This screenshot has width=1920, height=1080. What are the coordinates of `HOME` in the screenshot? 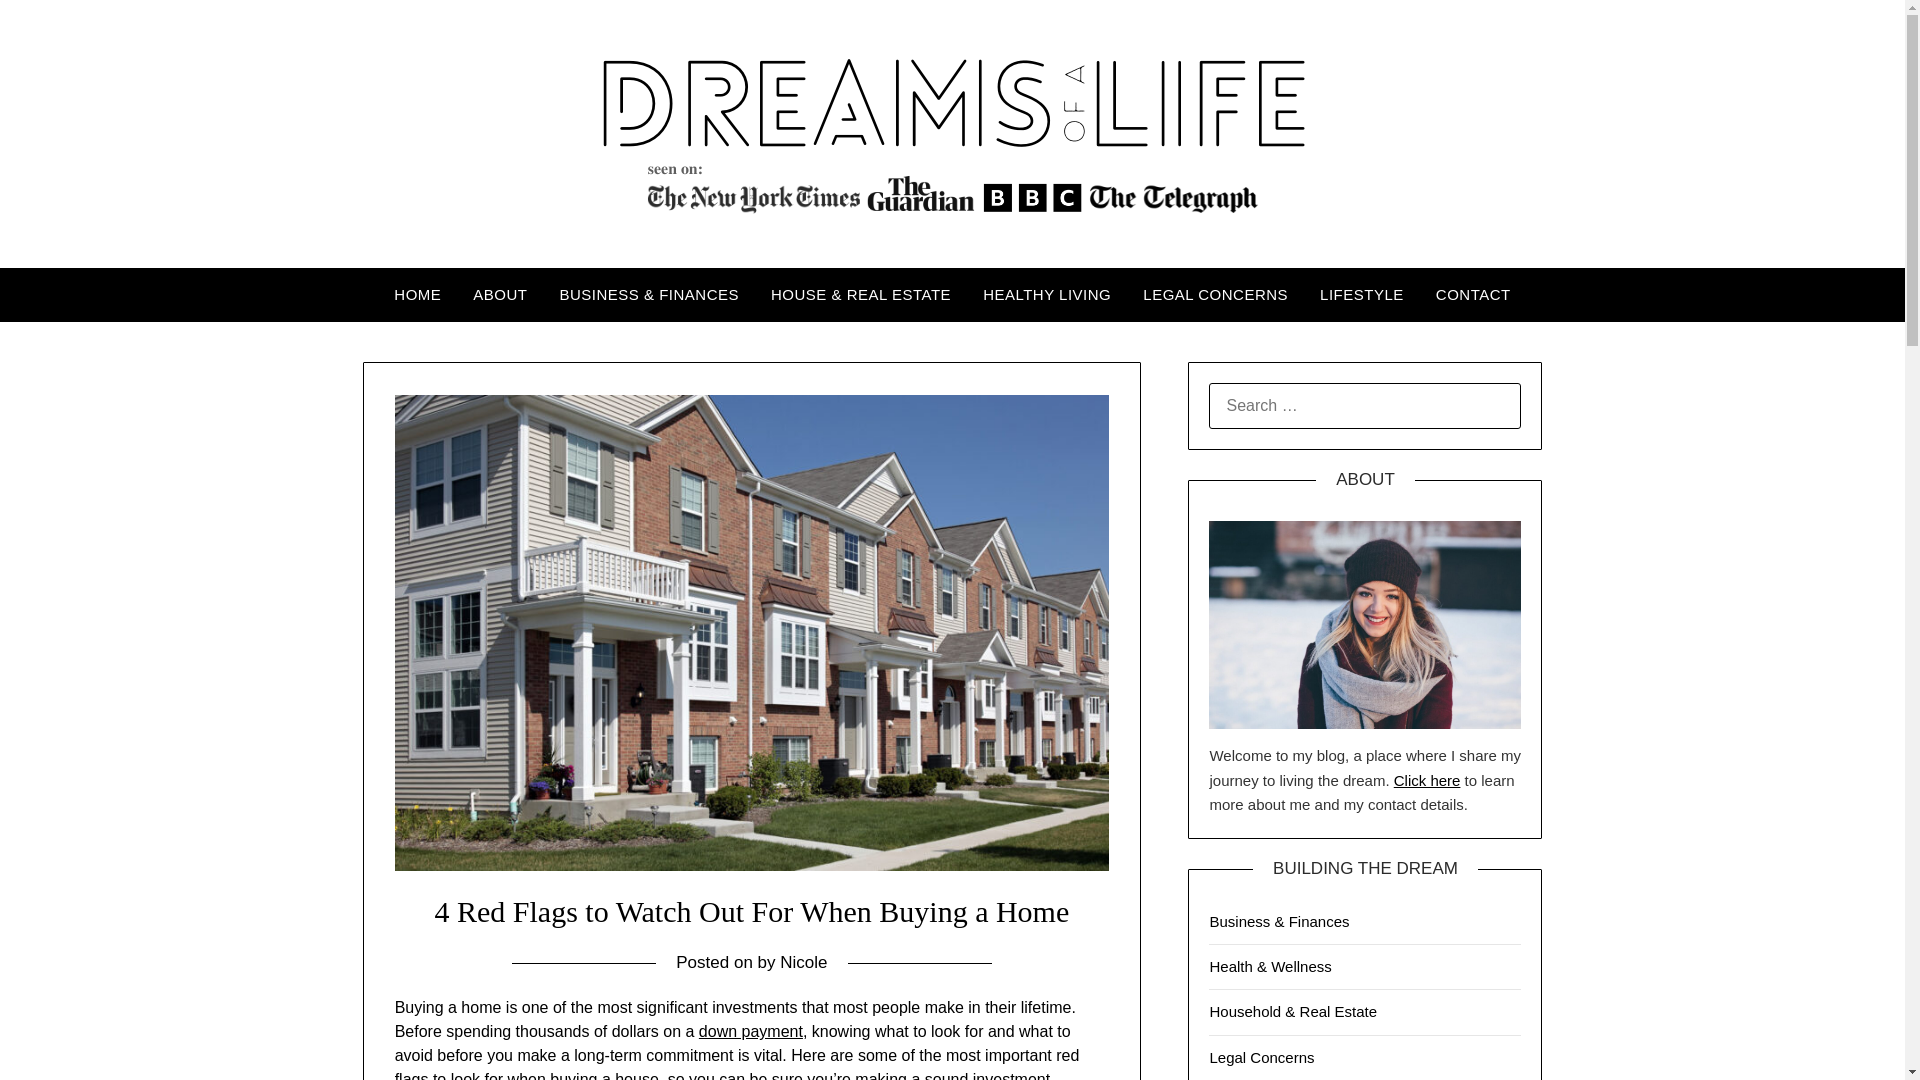 It's located at (417, 294).